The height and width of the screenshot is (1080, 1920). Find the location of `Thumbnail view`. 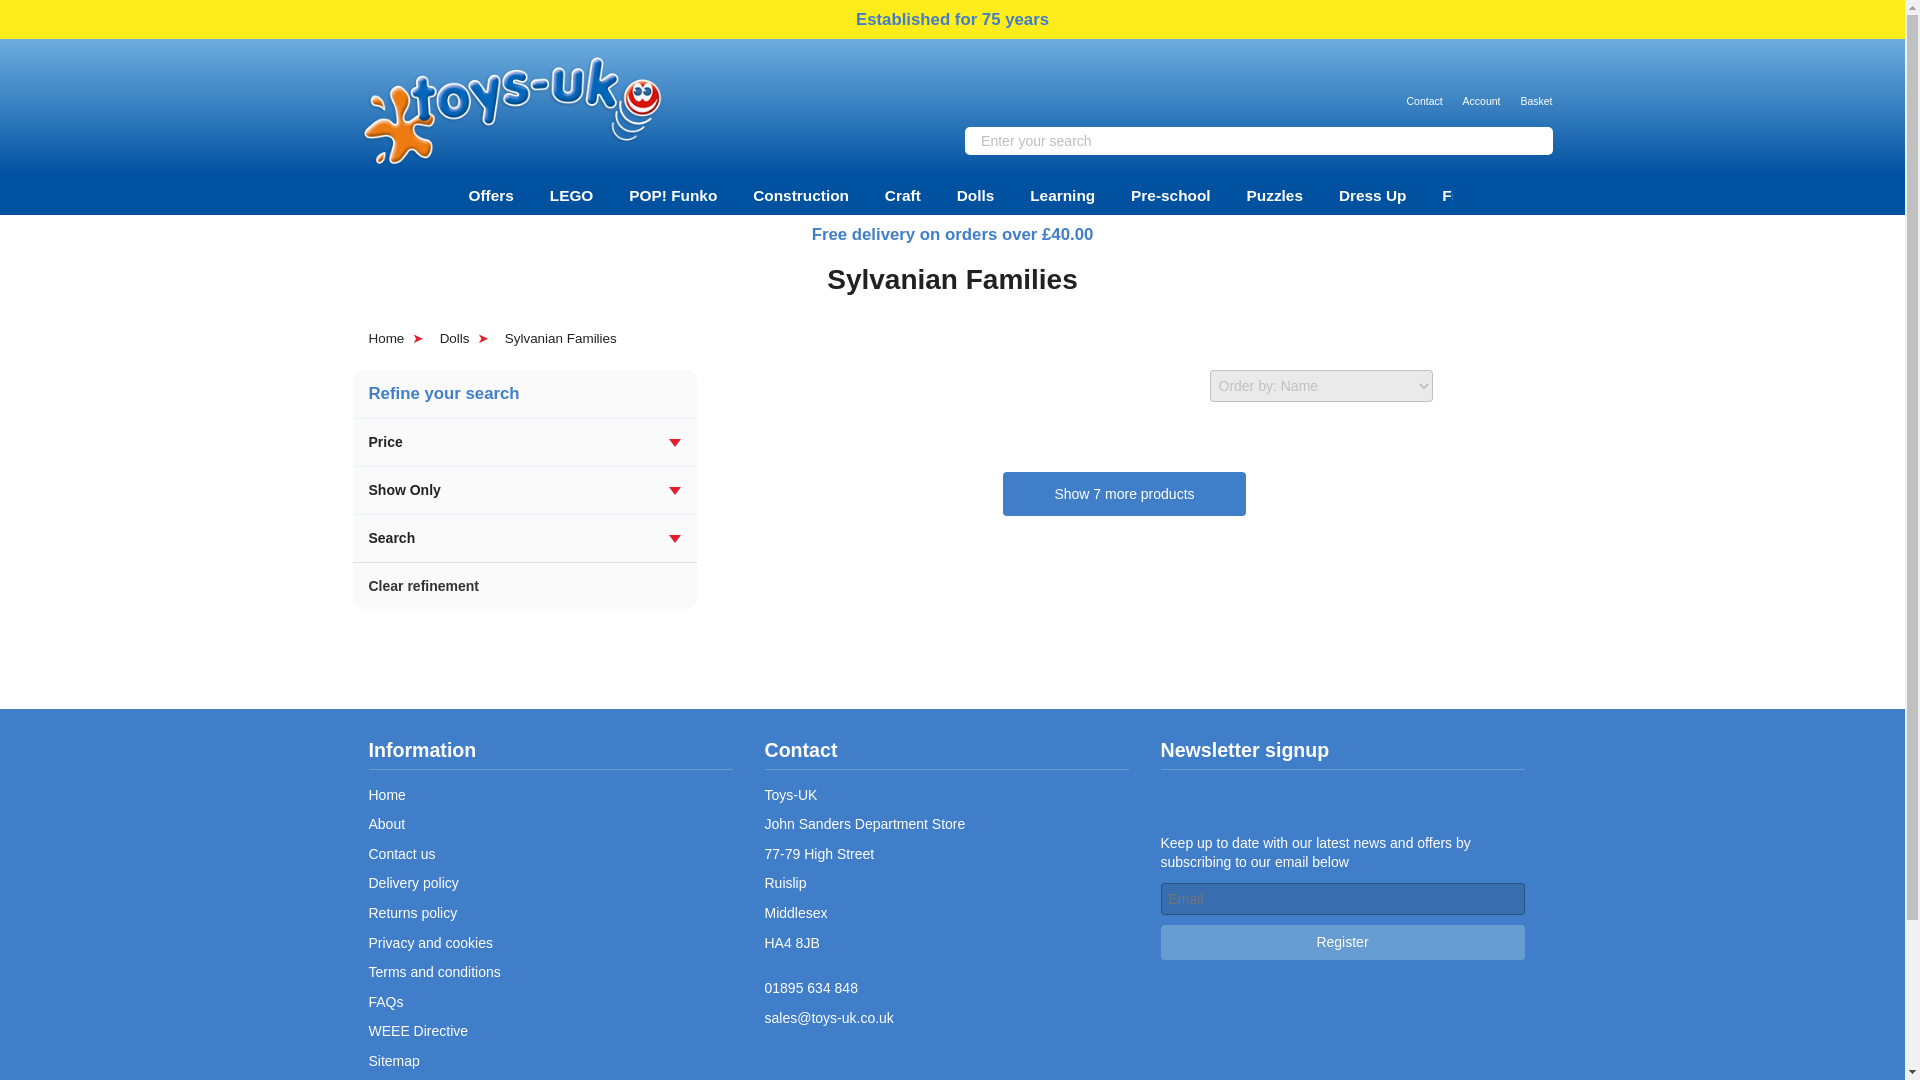

Thumbnail view is located at coordinates (1464, 386).